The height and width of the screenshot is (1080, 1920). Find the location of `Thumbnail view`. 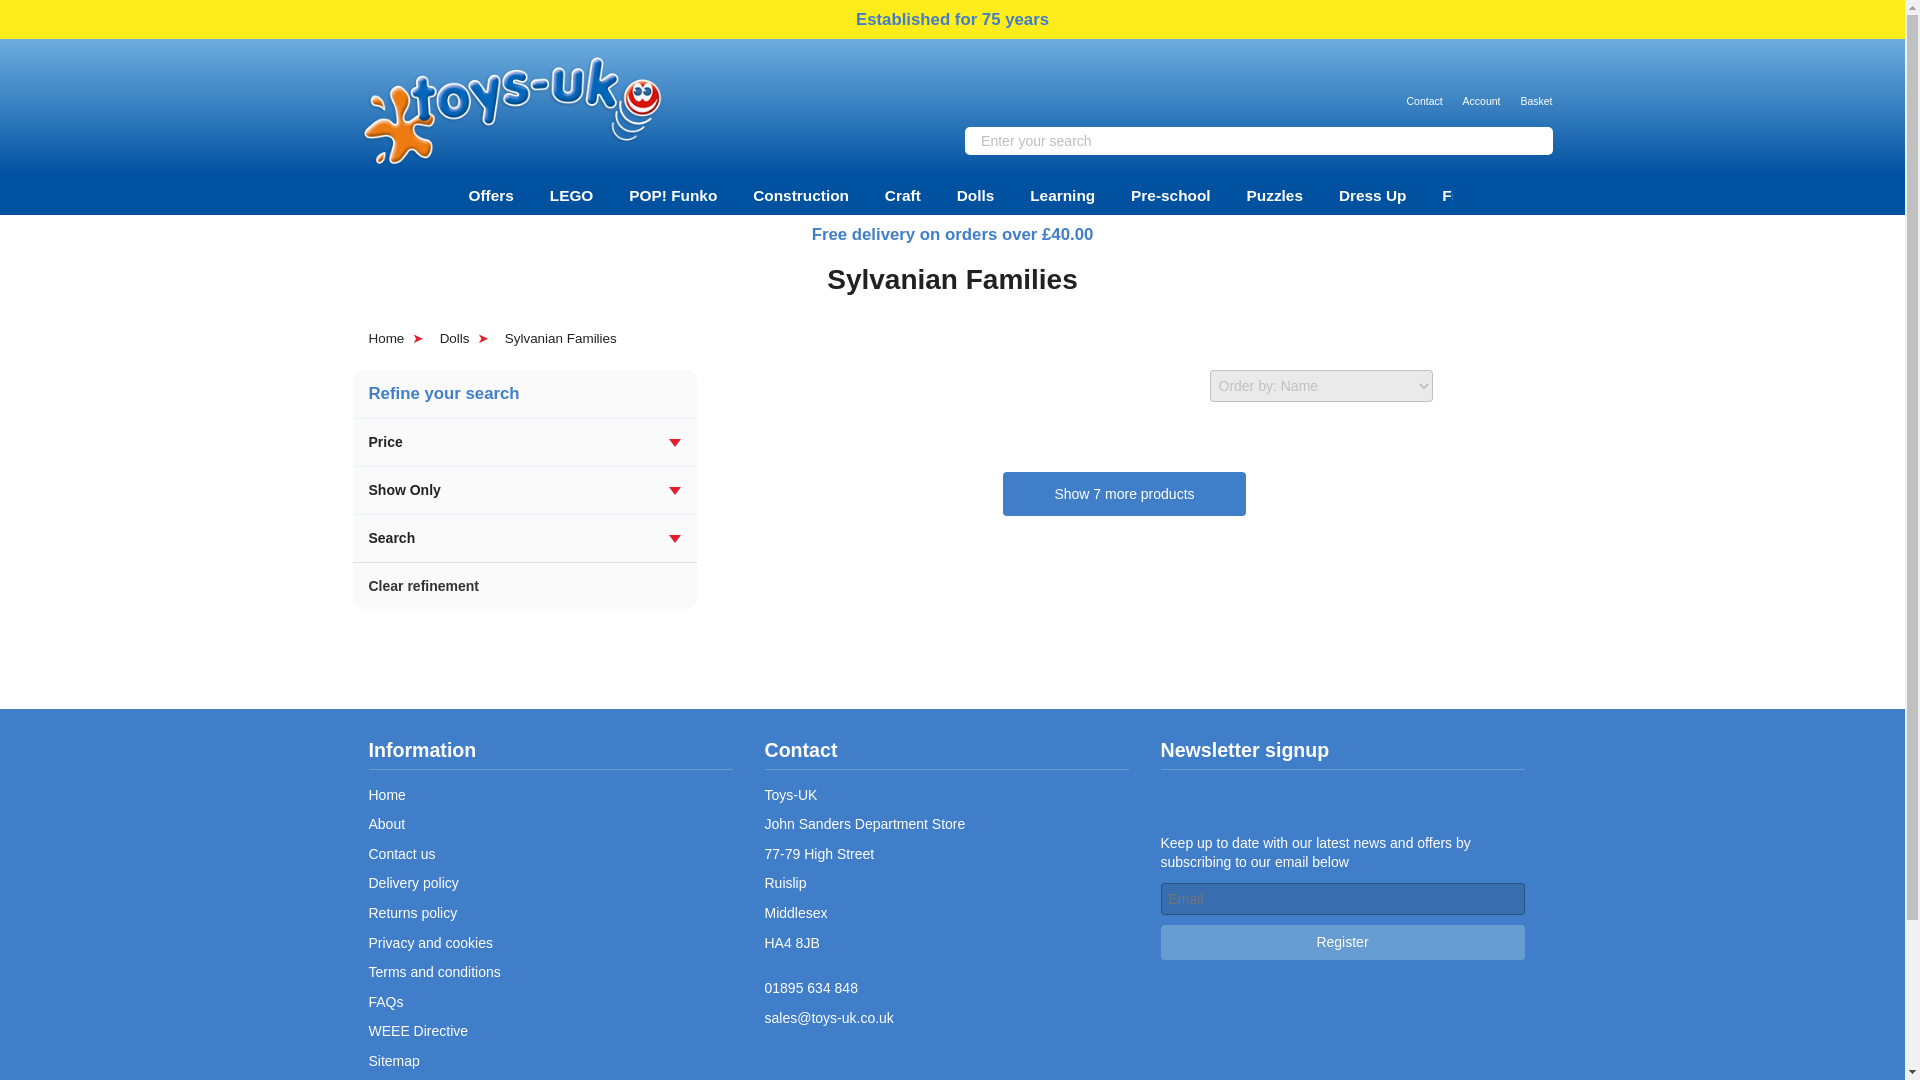

Thumbnail view is located at coordinates (1464, 386).